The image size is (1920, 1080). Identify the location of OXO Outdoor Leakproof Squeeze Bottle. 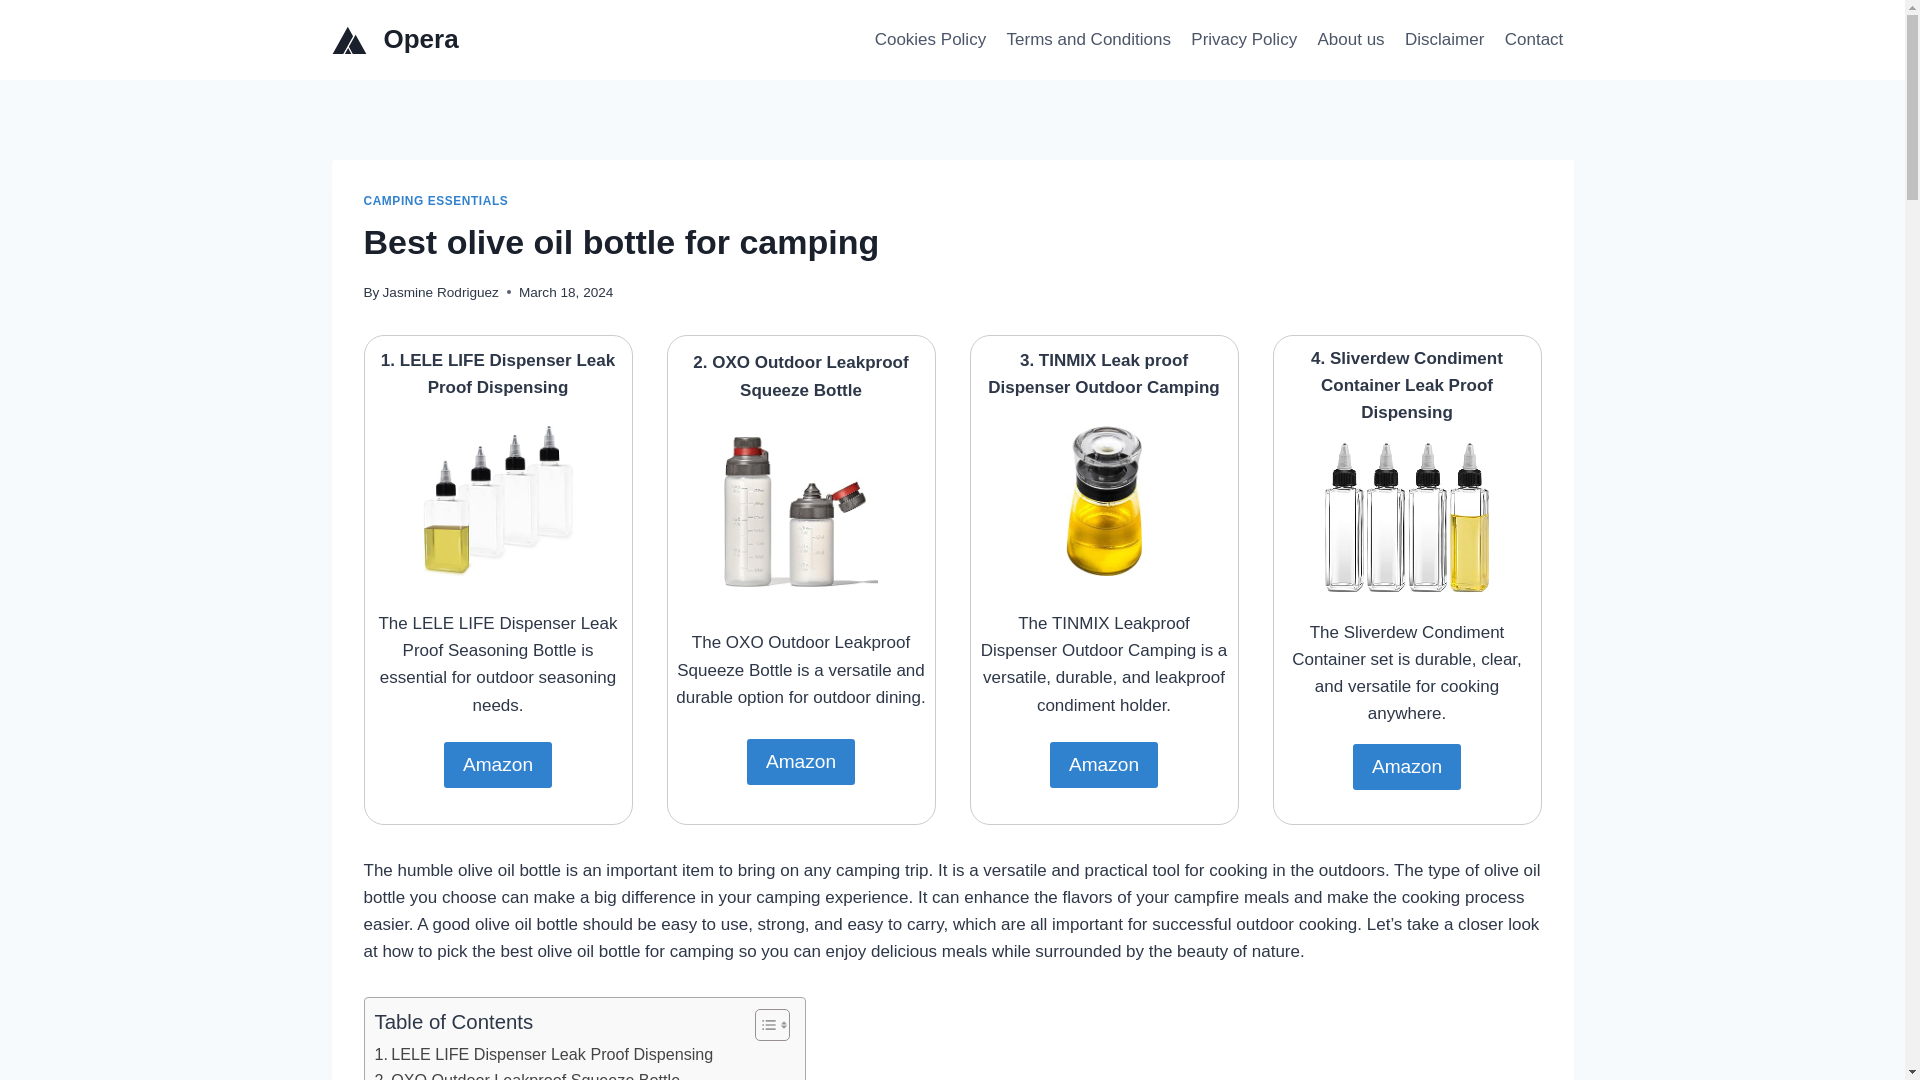
(526, 1074).